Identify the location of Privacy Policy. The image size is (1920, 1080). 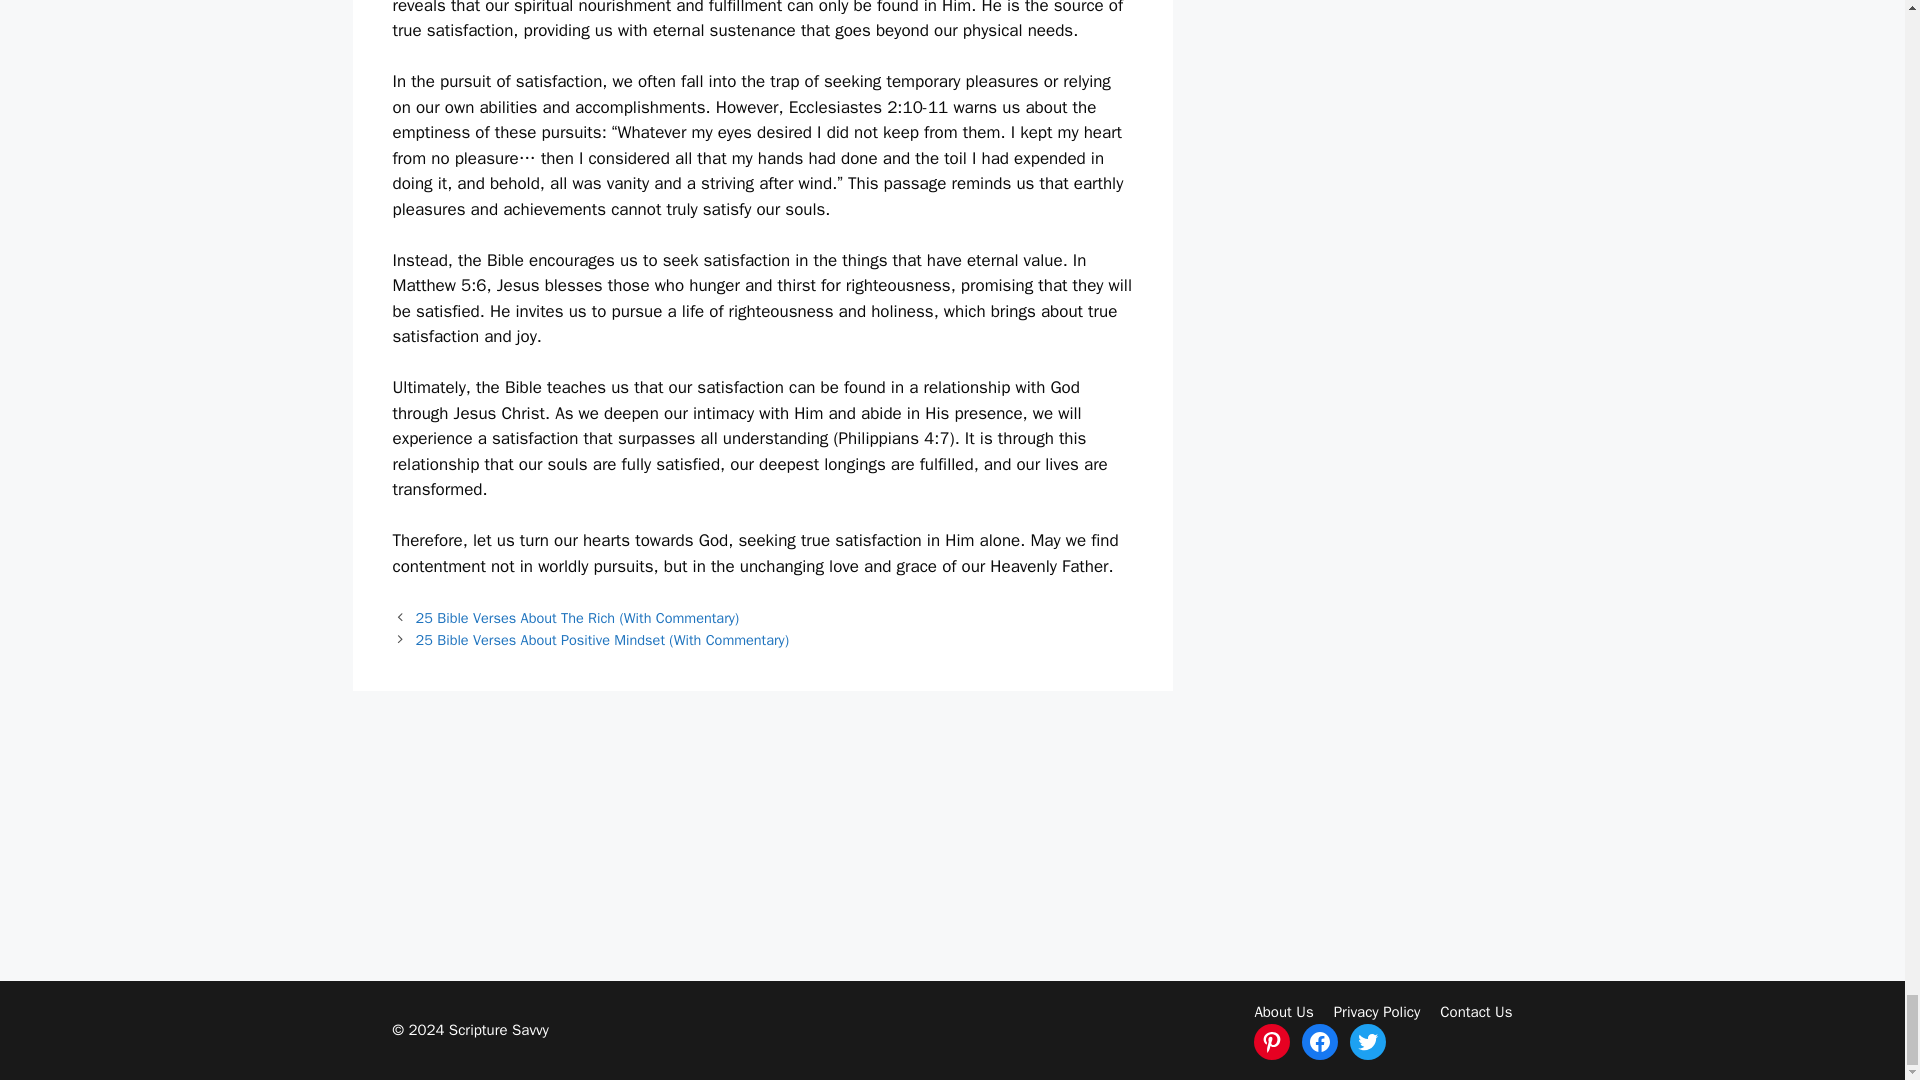
(1377, 1012).